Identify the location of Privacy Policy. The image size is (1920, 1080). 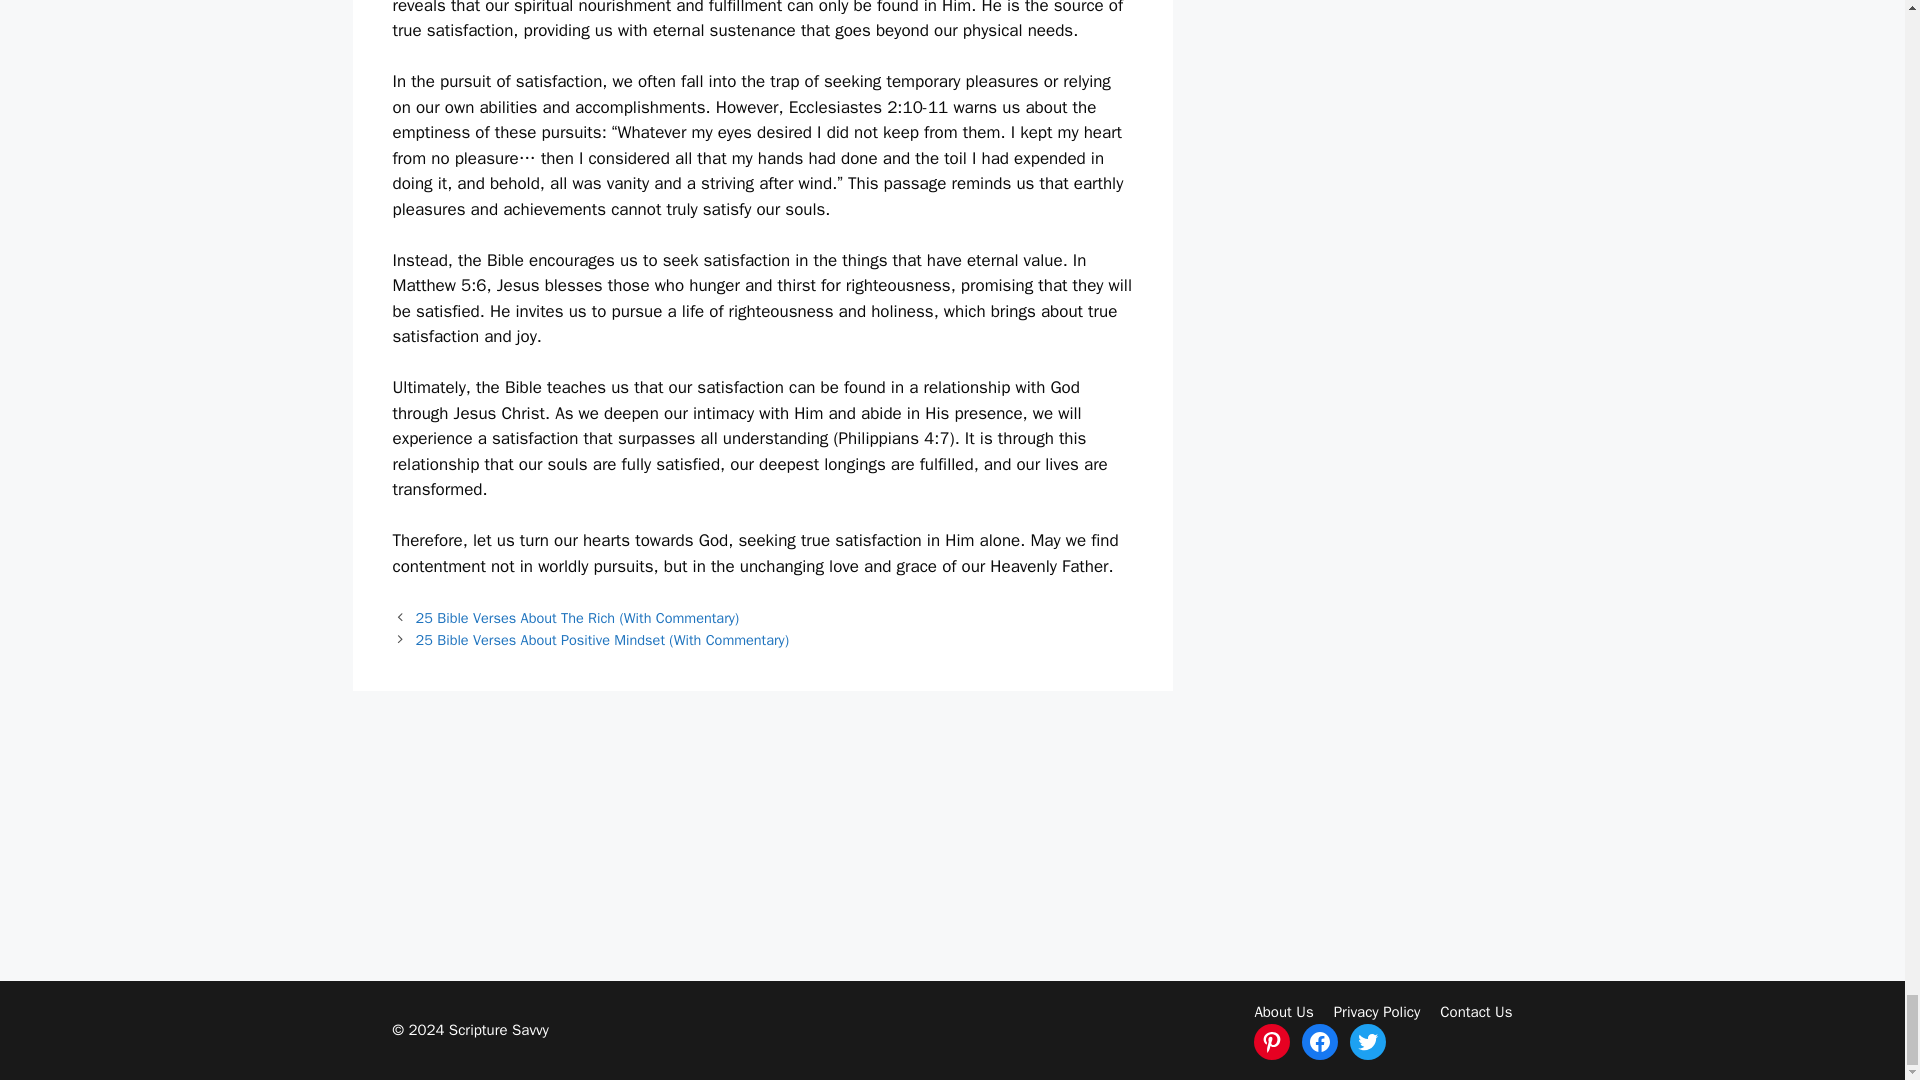
(1377, 1012).